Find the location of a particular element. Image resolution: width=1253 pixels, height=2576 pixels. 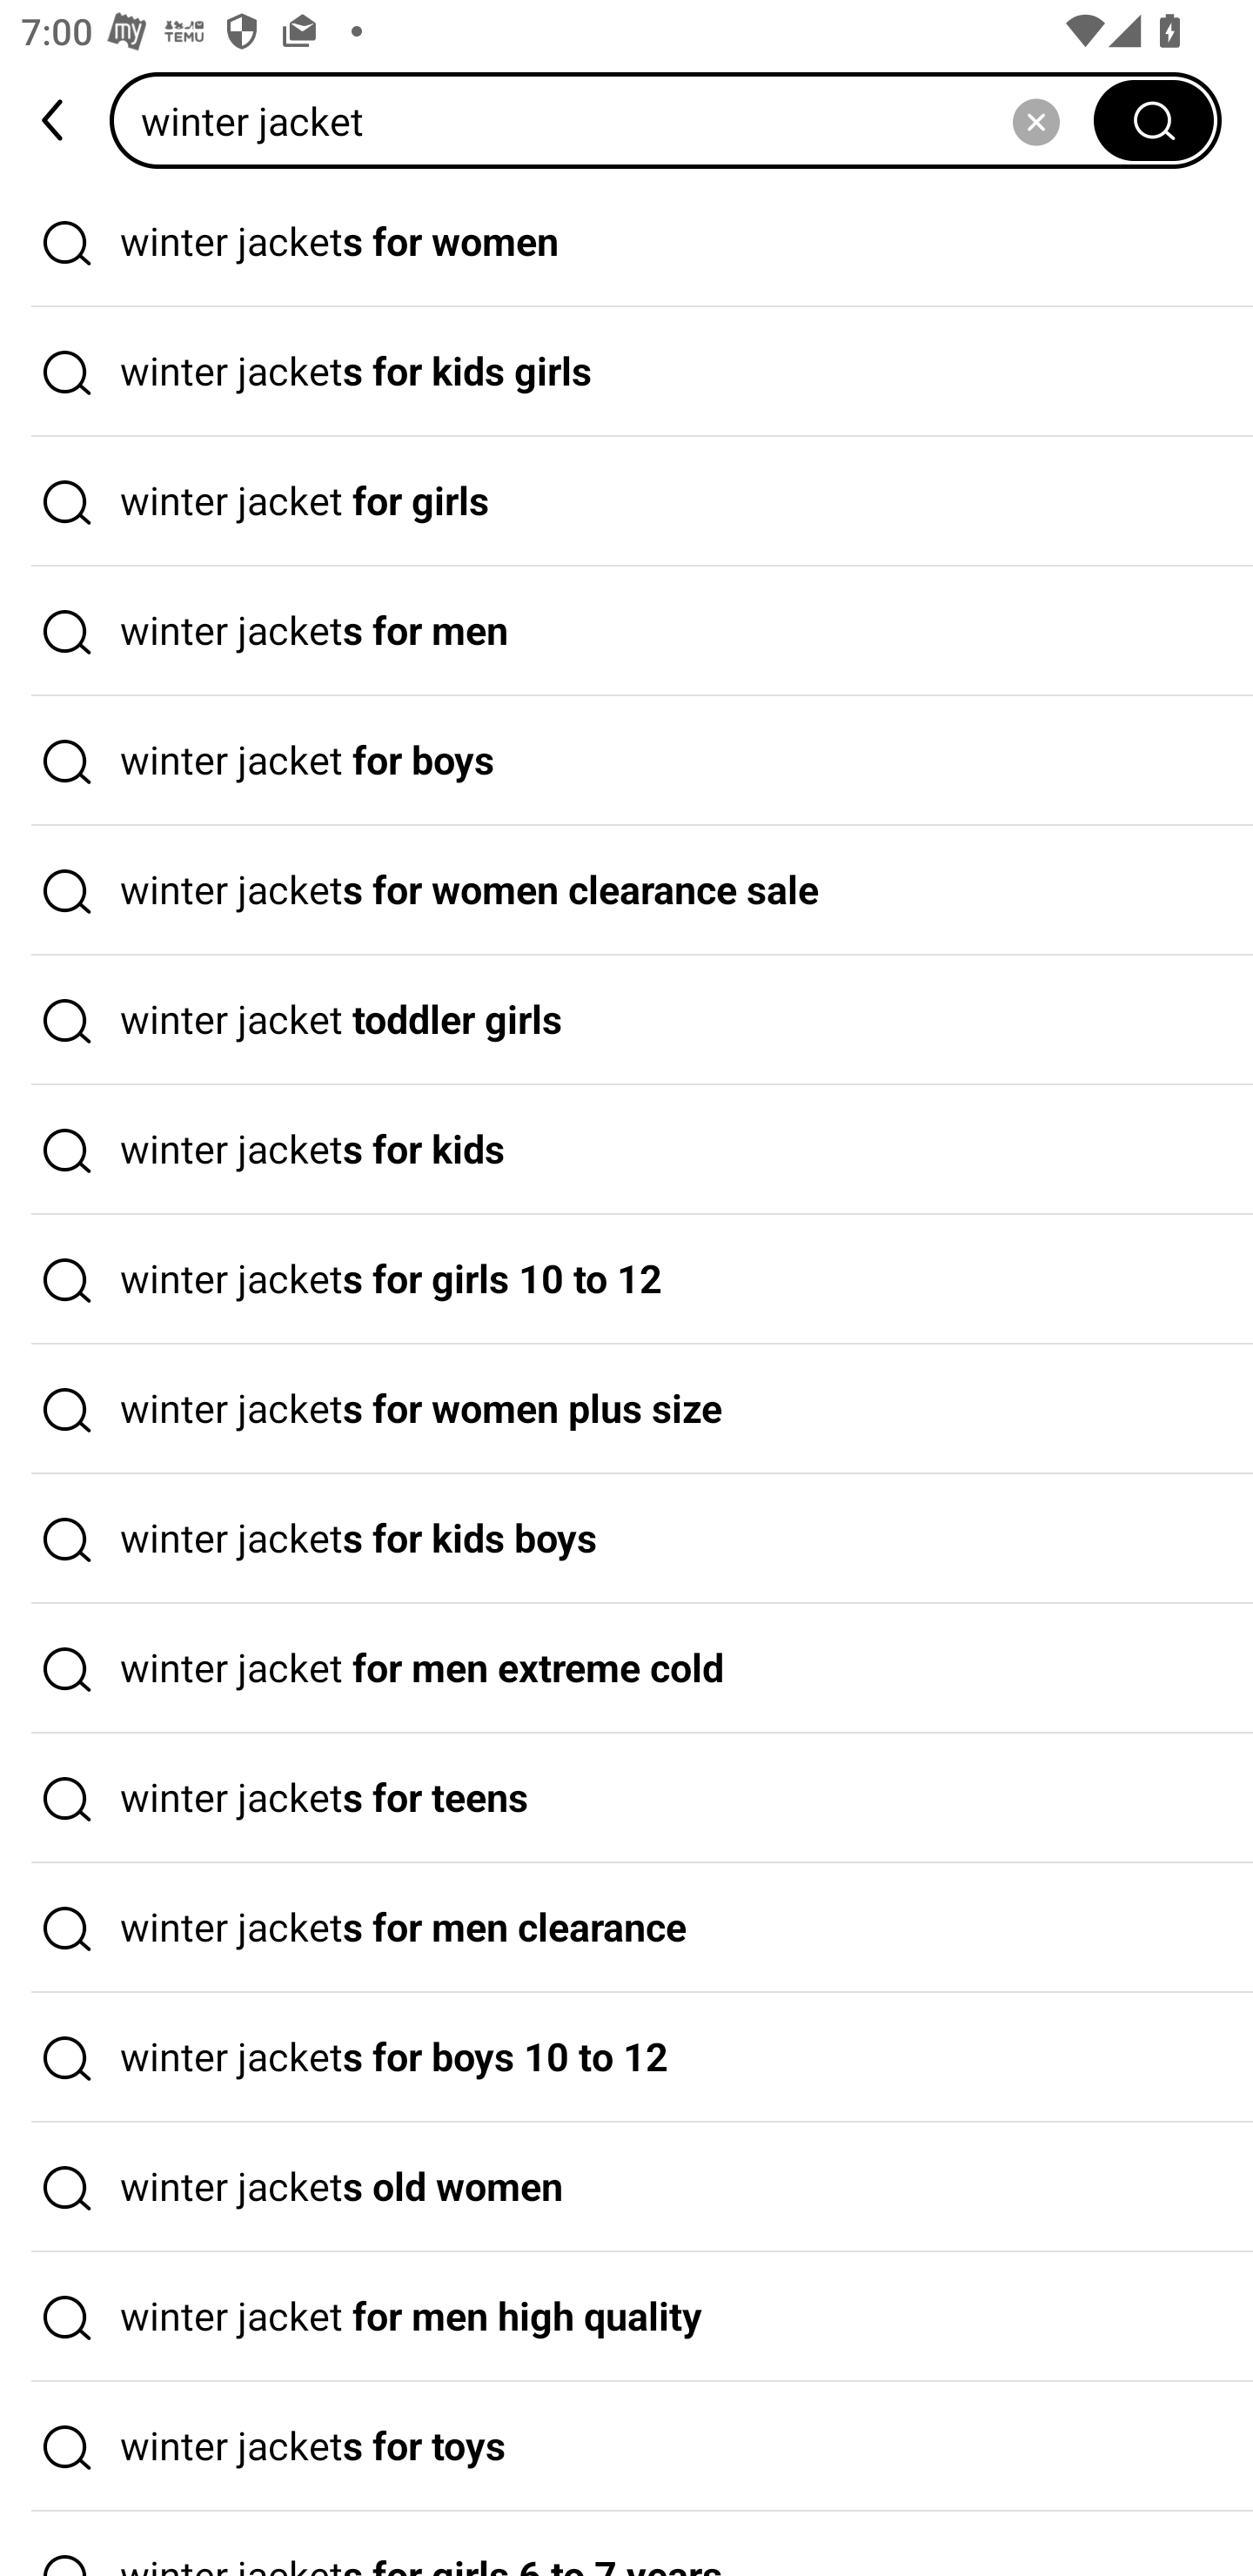

winter jacket for men extreme cold is located at coordinates (626, 1669).